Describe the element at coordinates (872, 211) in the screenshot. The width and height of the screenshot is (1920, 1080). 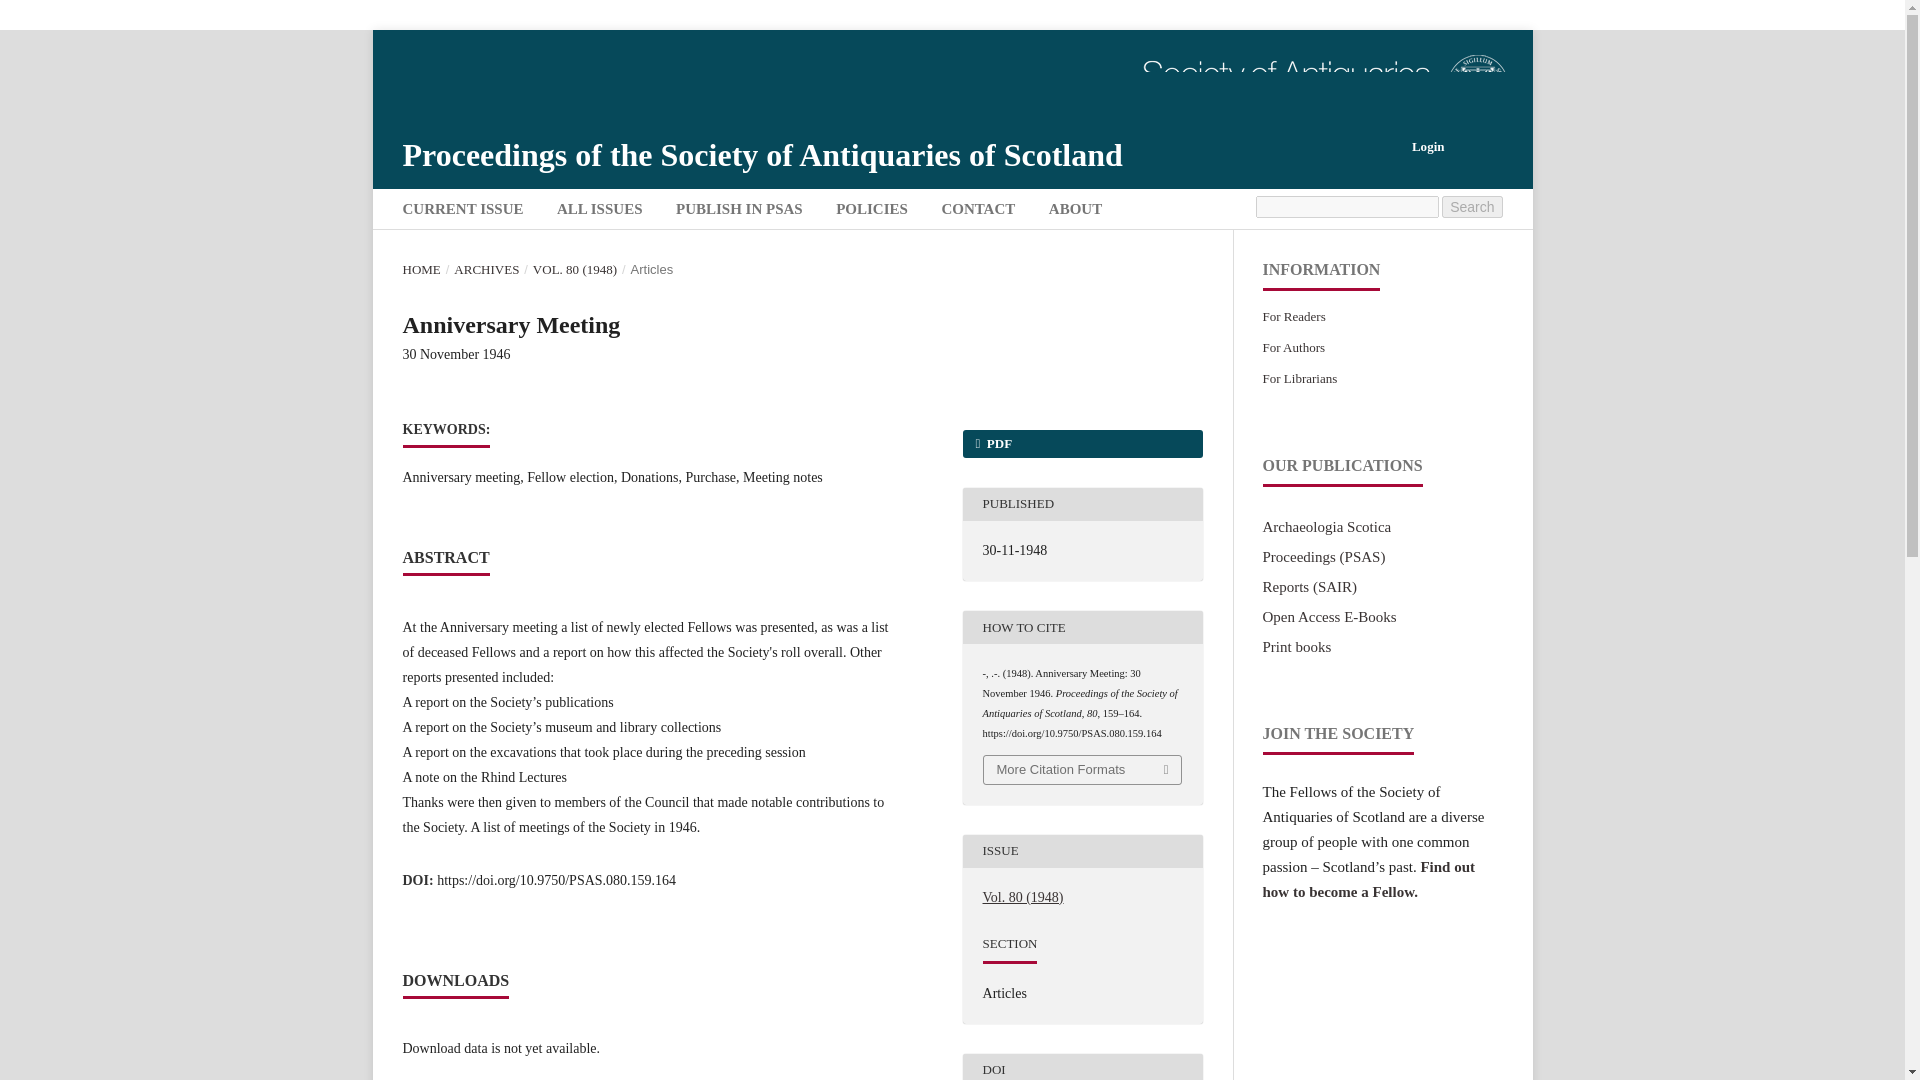
I see `POLICIES` at that location.